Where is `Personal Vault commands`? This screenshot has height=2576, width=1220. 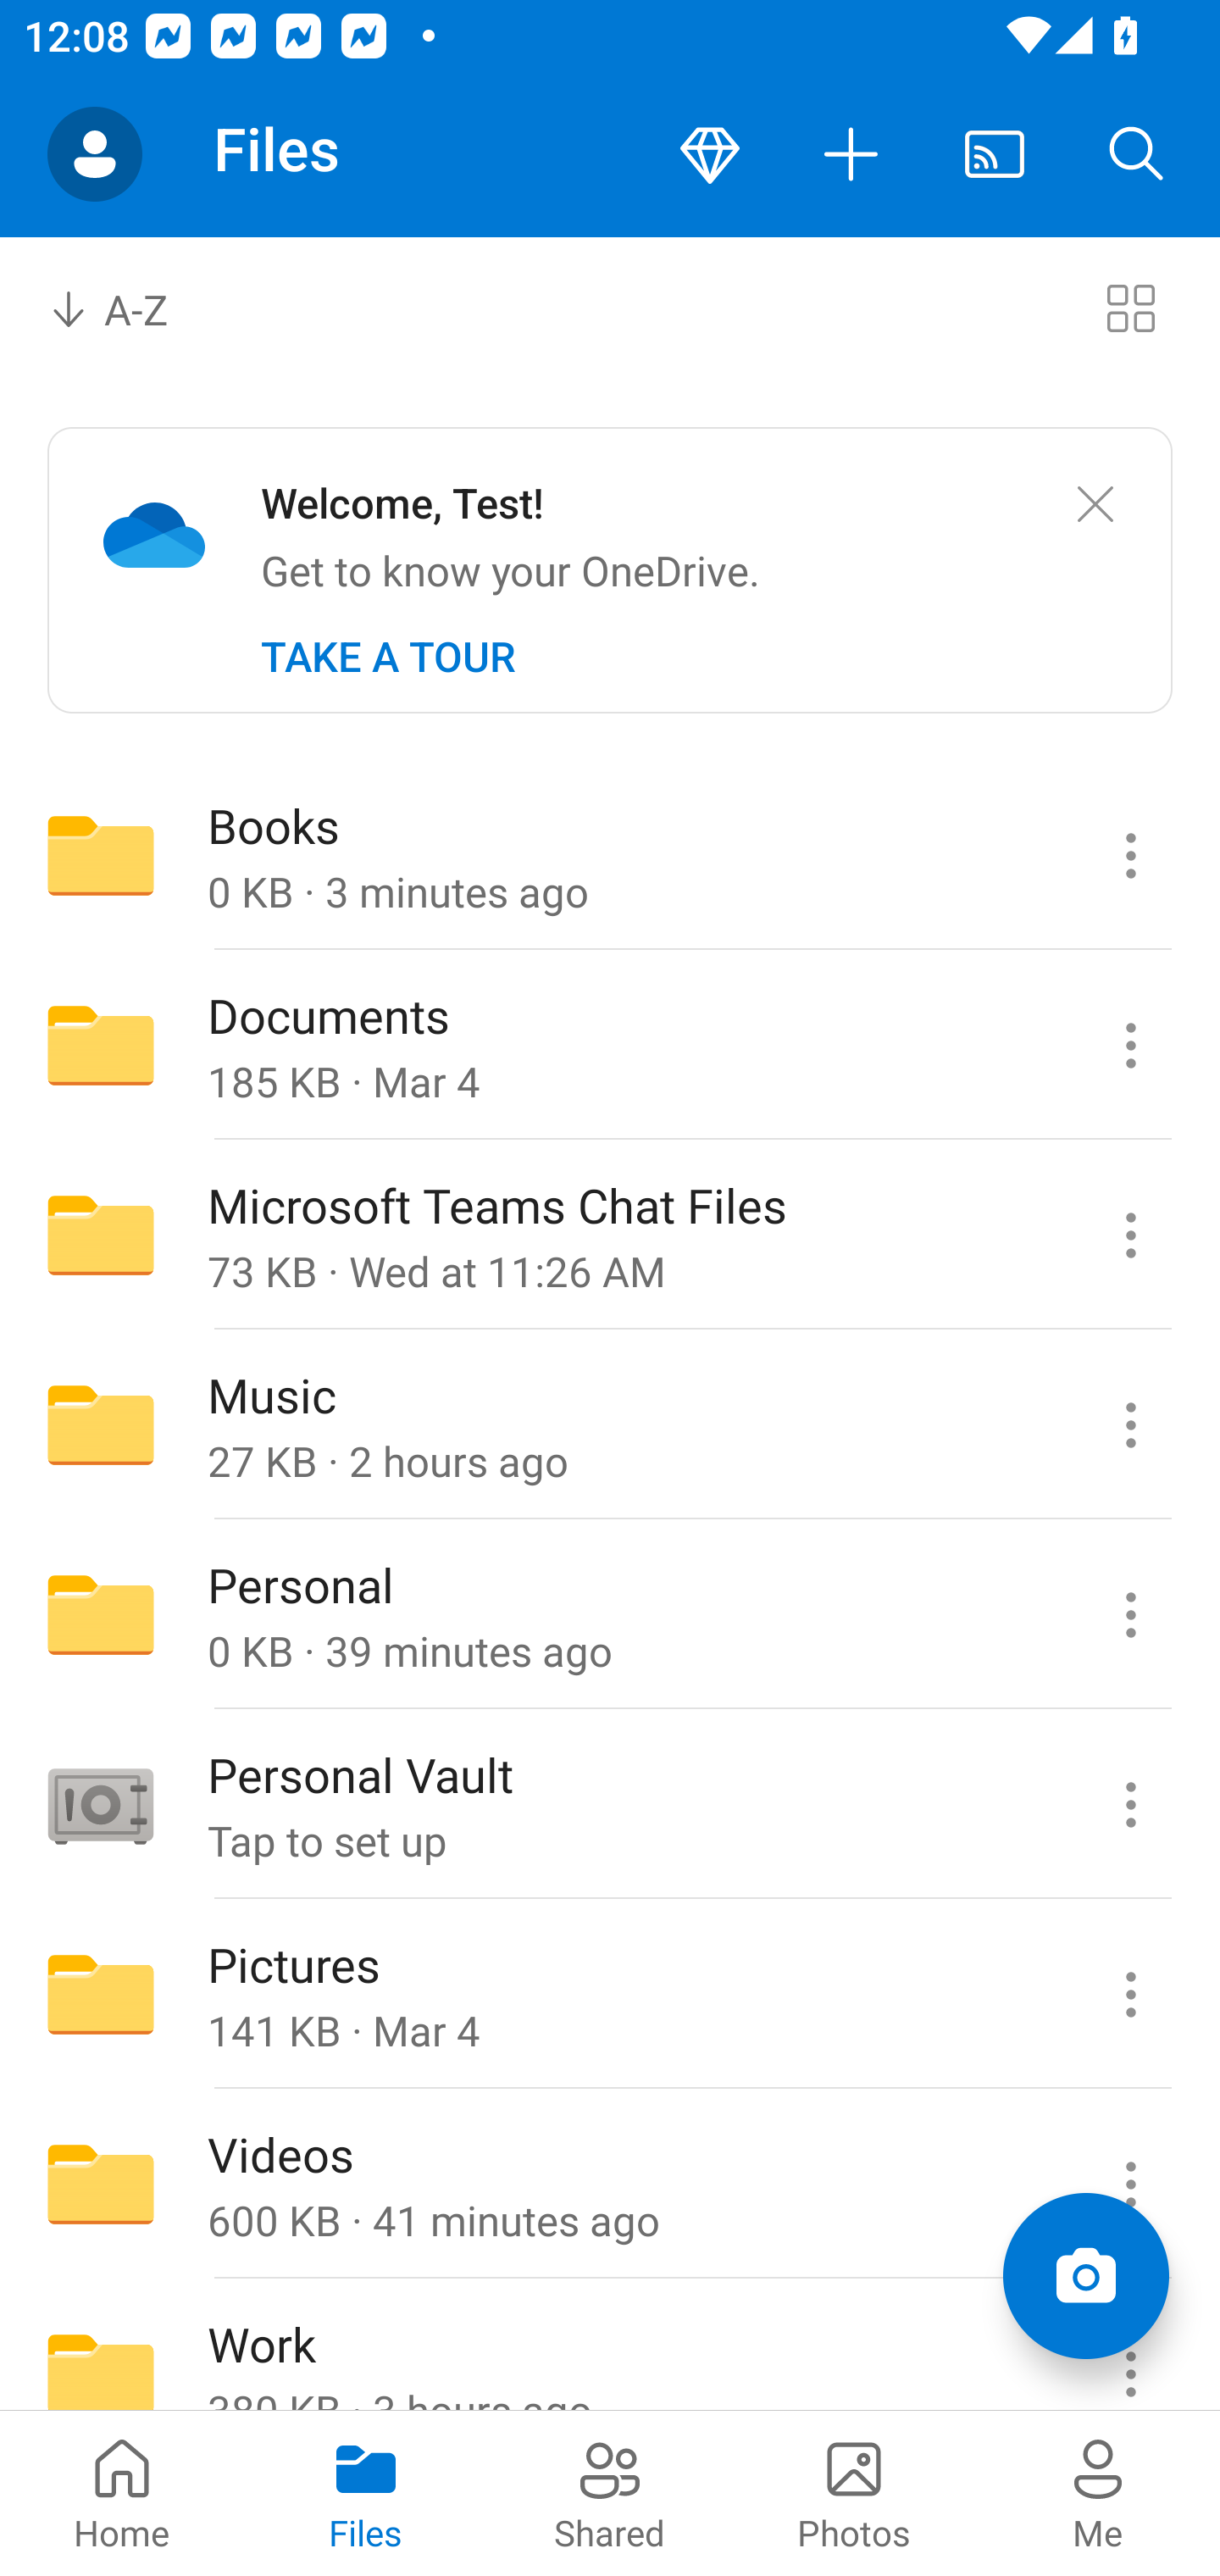
Personal Vault commands is located at coordinates (1130, 1805).